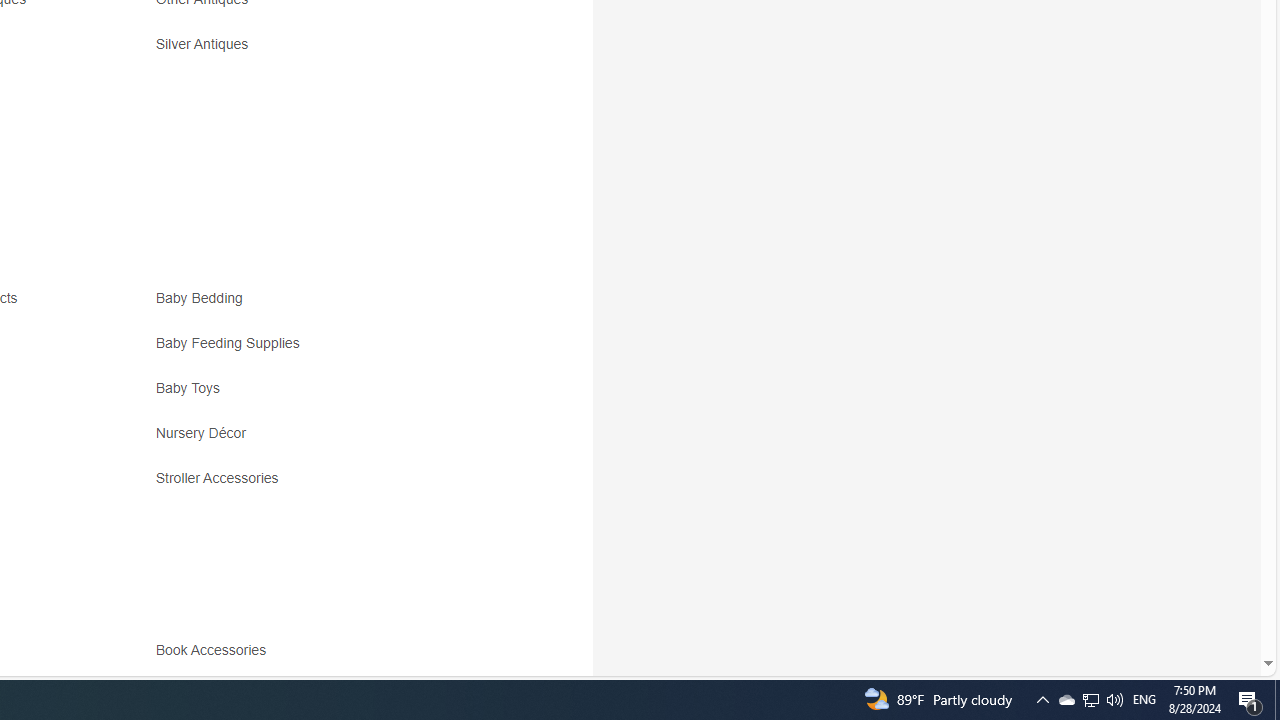 The image size is (1280, 720). Describe the element at coordinates (332, 396) in the screenshot. I see `Baby Toys` at that location.